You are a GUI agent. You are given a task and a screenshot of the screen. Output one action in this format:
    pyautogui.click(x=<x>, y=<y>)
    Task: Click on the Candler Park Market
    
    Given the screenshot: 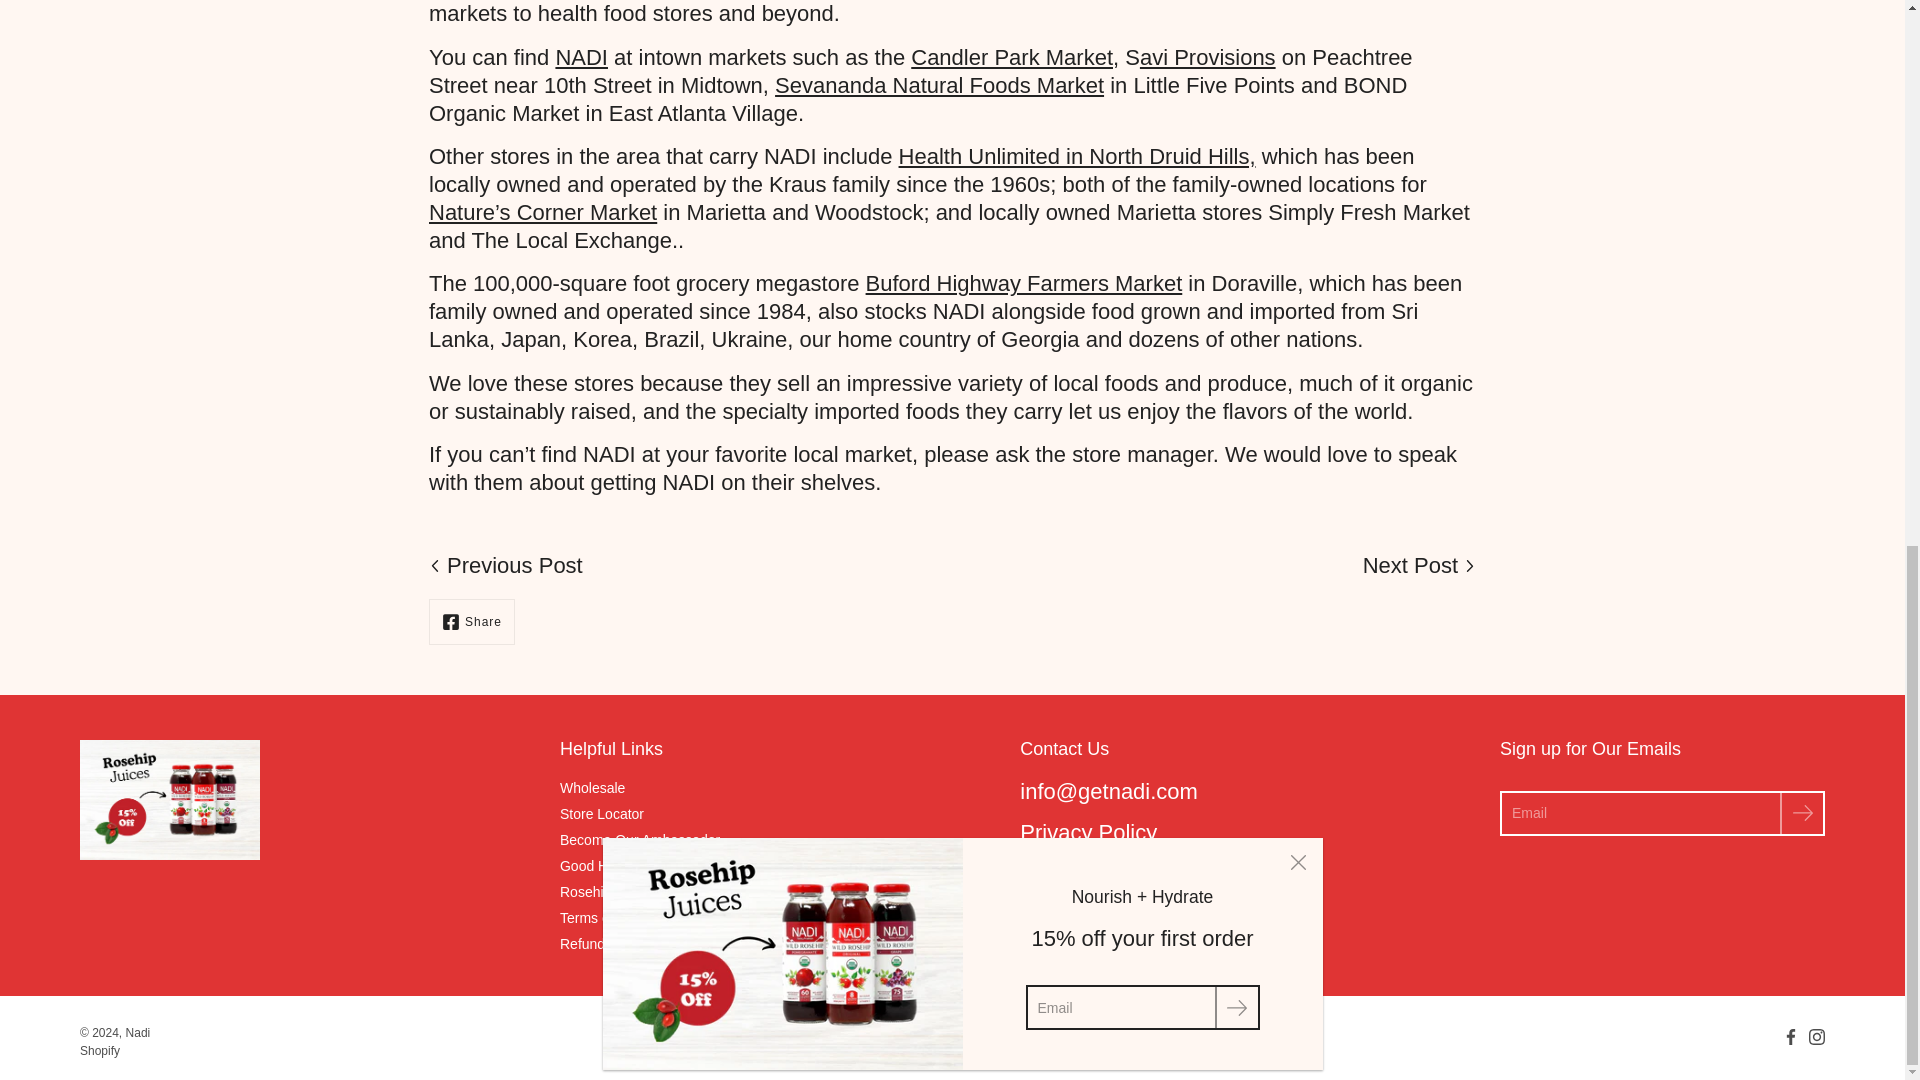 What is the action you would take?
    pyautogui.click(x=1012, y=58)
    